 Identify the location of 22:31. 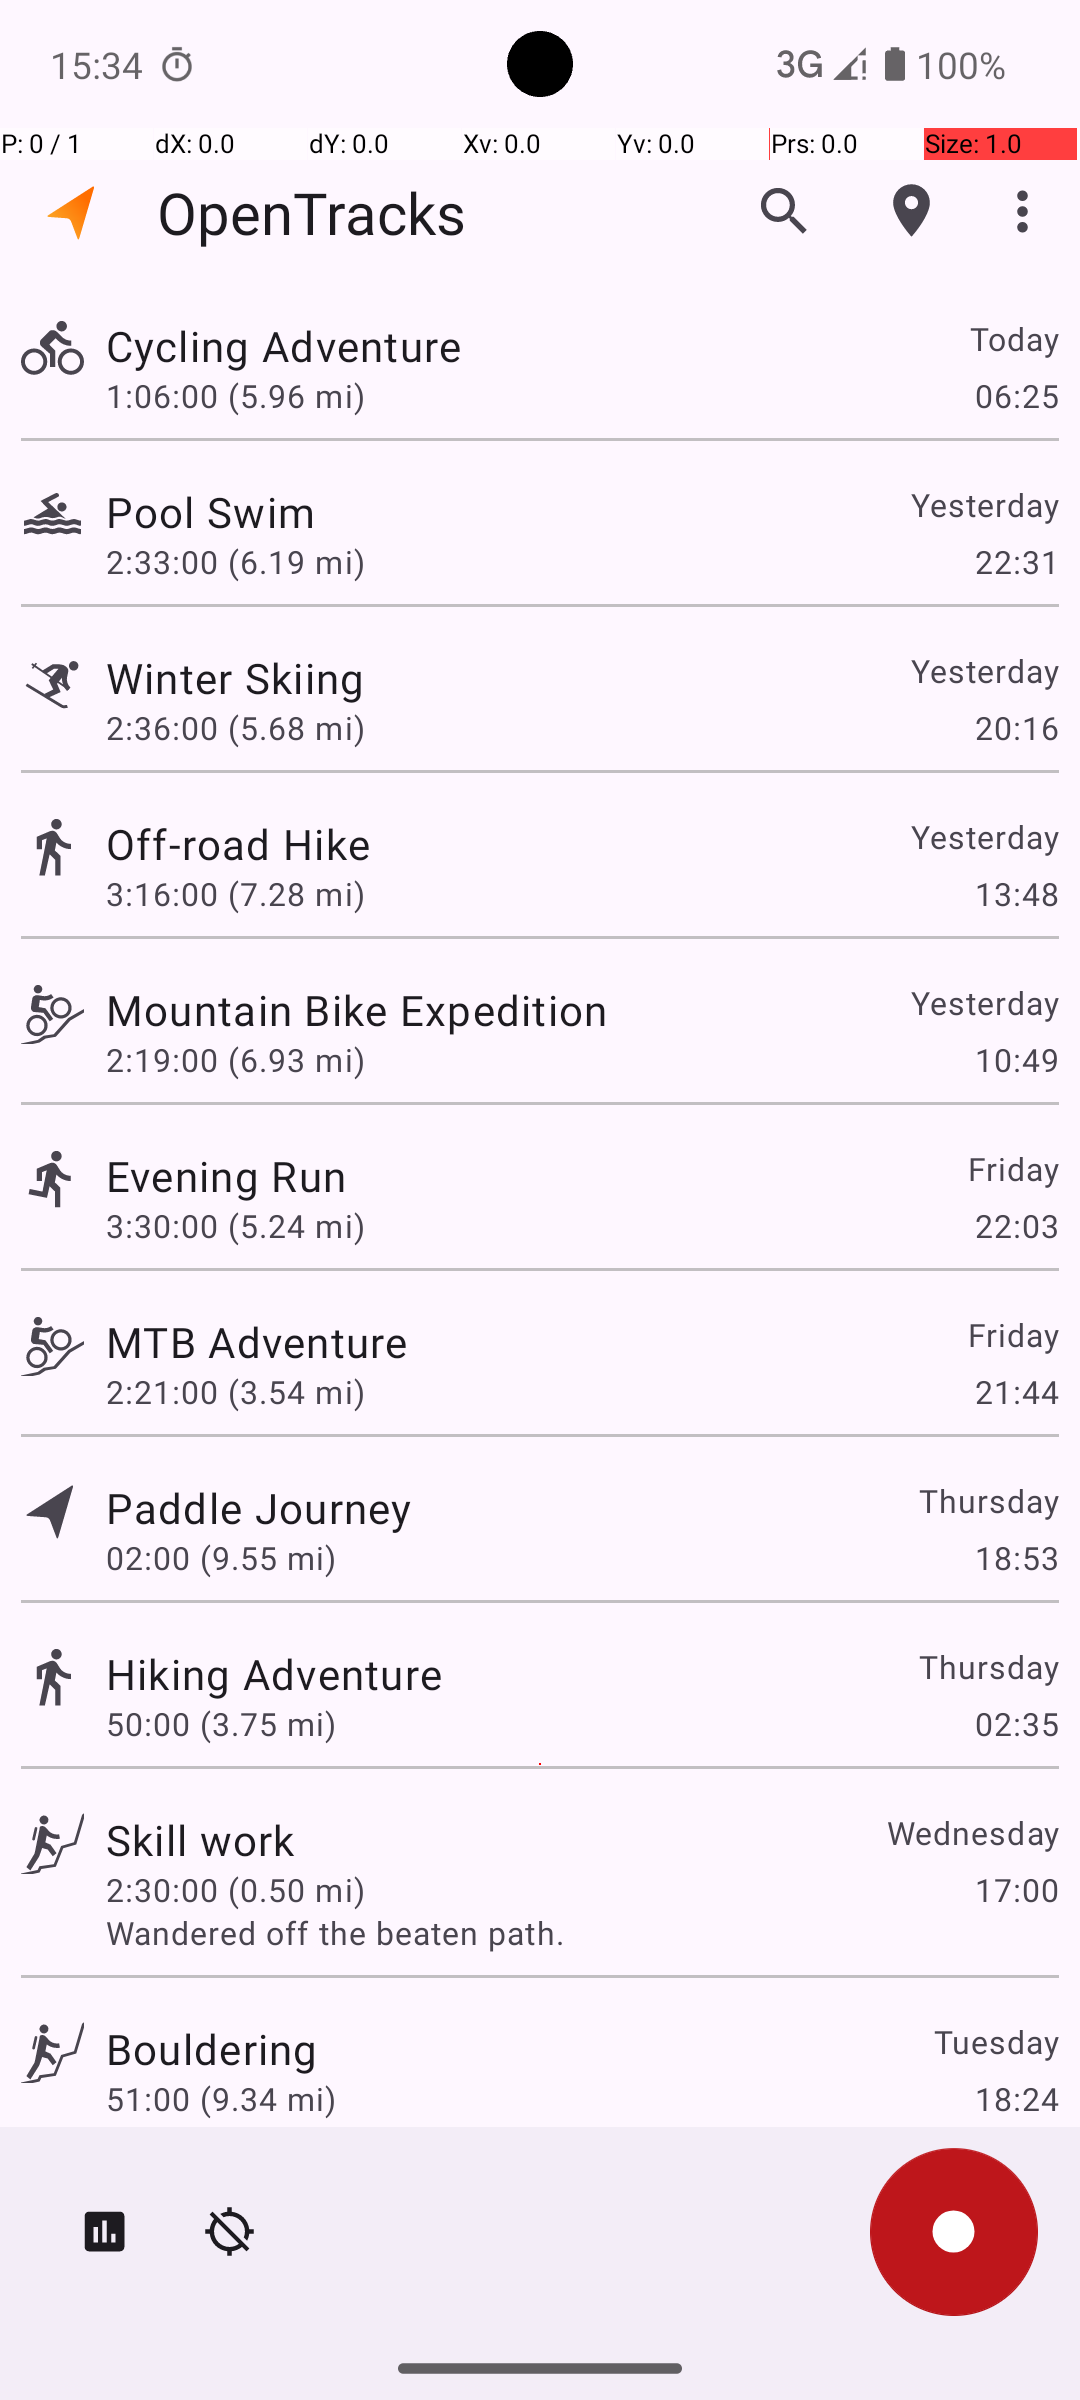
(1016, 562).